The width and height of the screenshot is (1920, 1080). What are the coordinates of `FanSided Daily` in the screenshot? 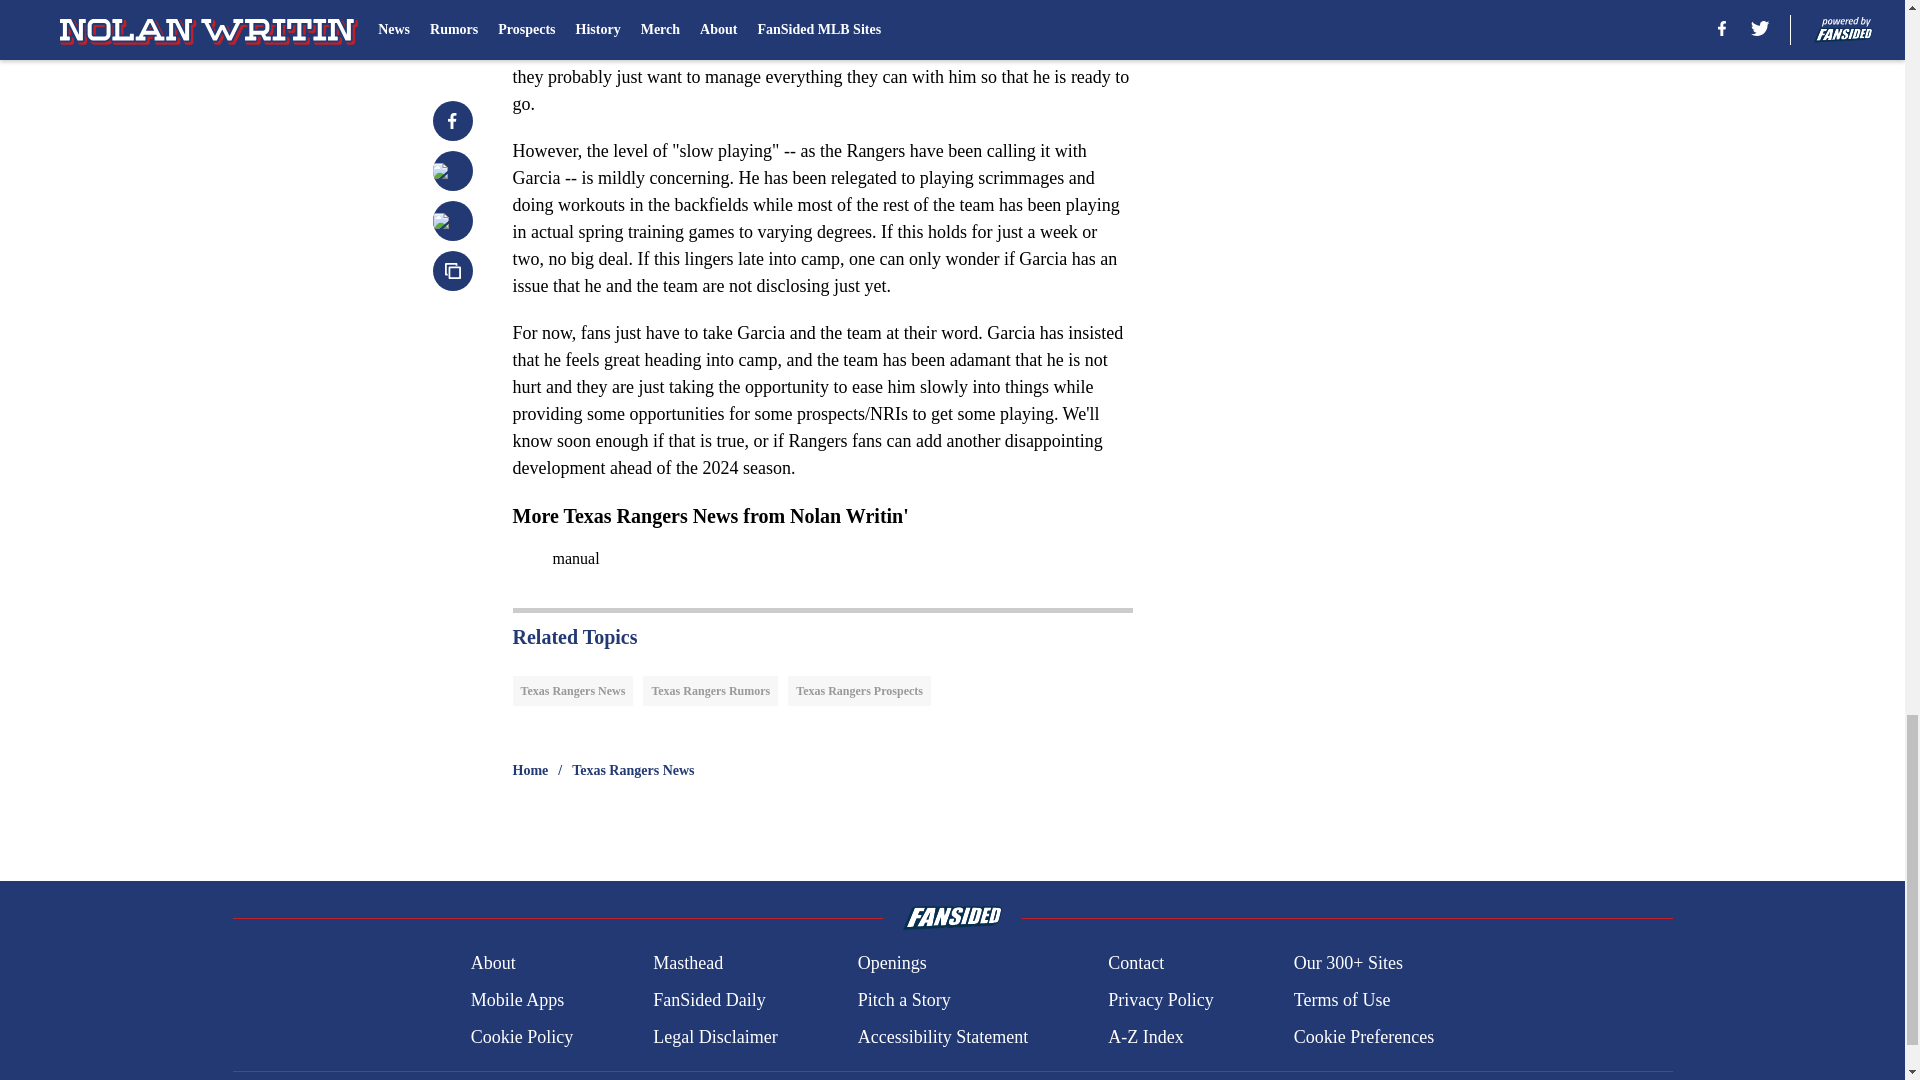 It's located at (709, 1000).